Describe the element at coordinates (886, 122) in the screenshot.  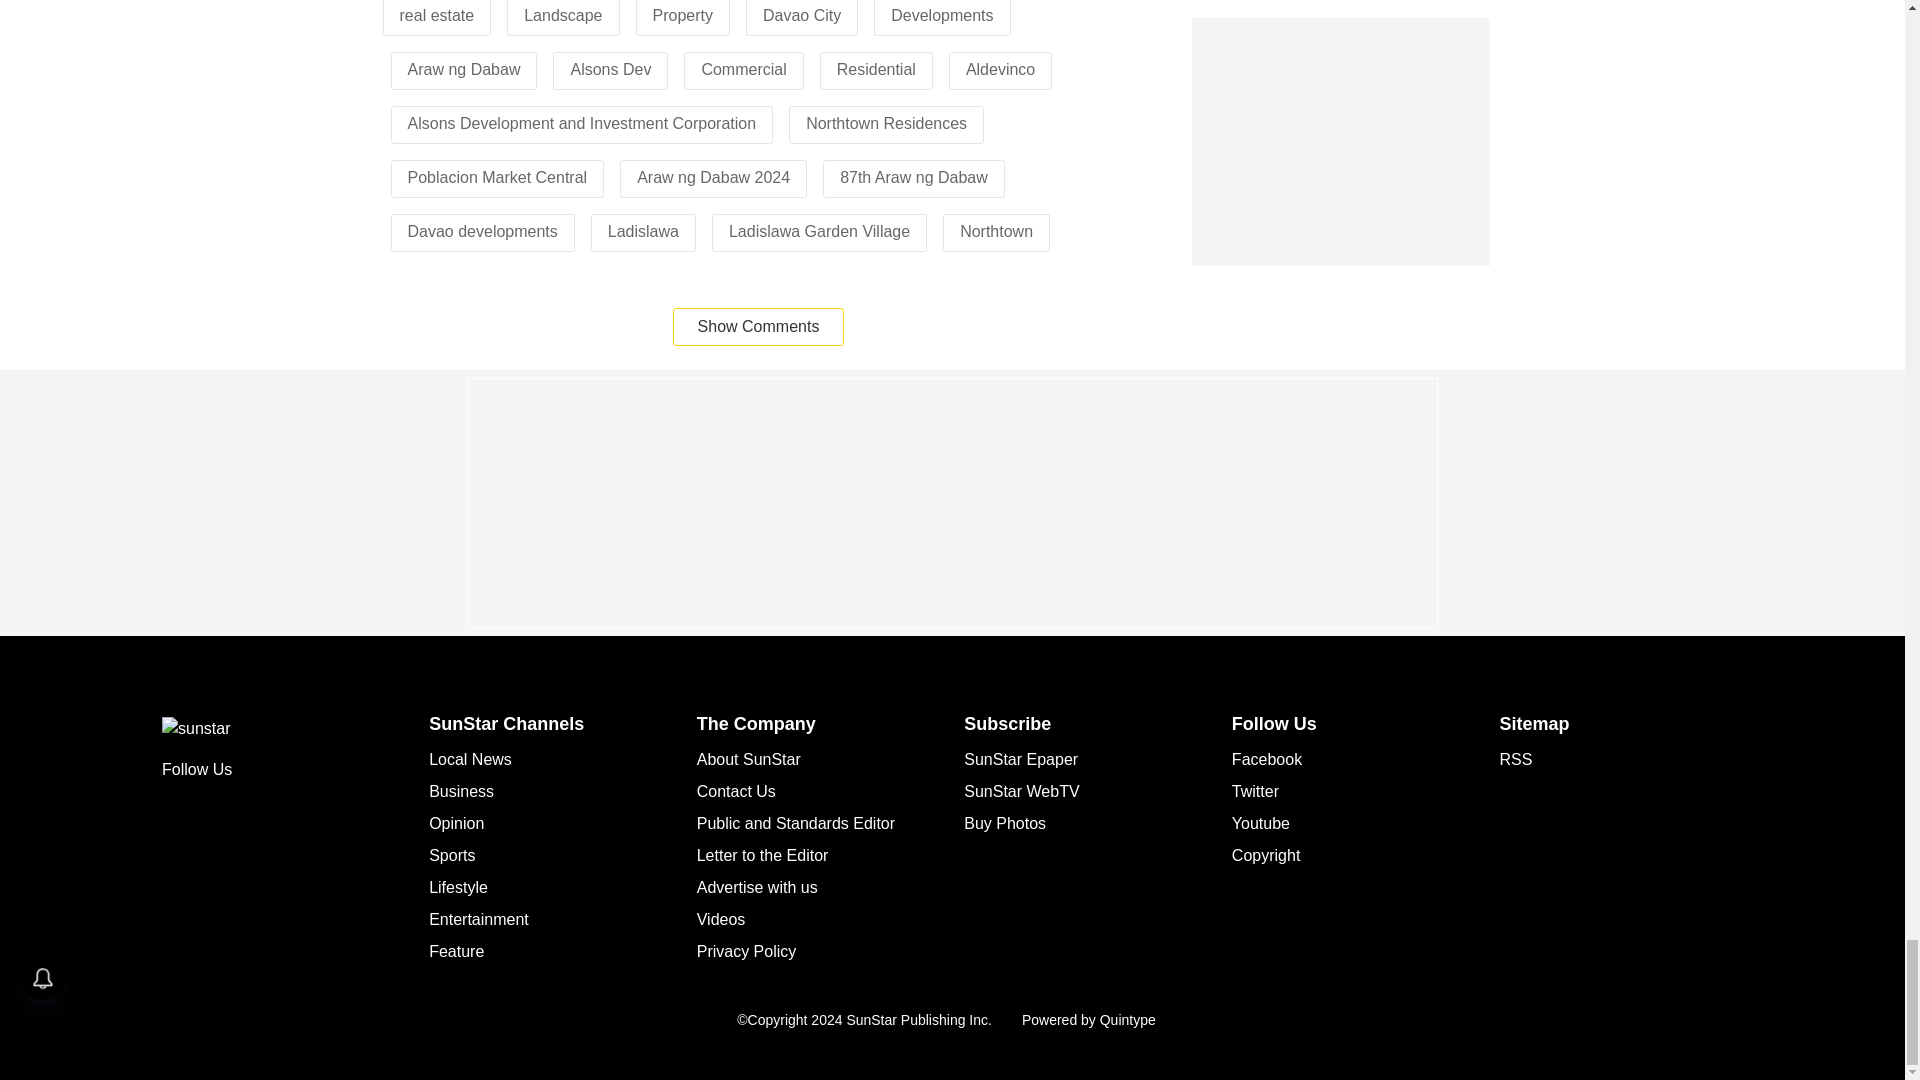
I see `Northtown Residences` at that location.